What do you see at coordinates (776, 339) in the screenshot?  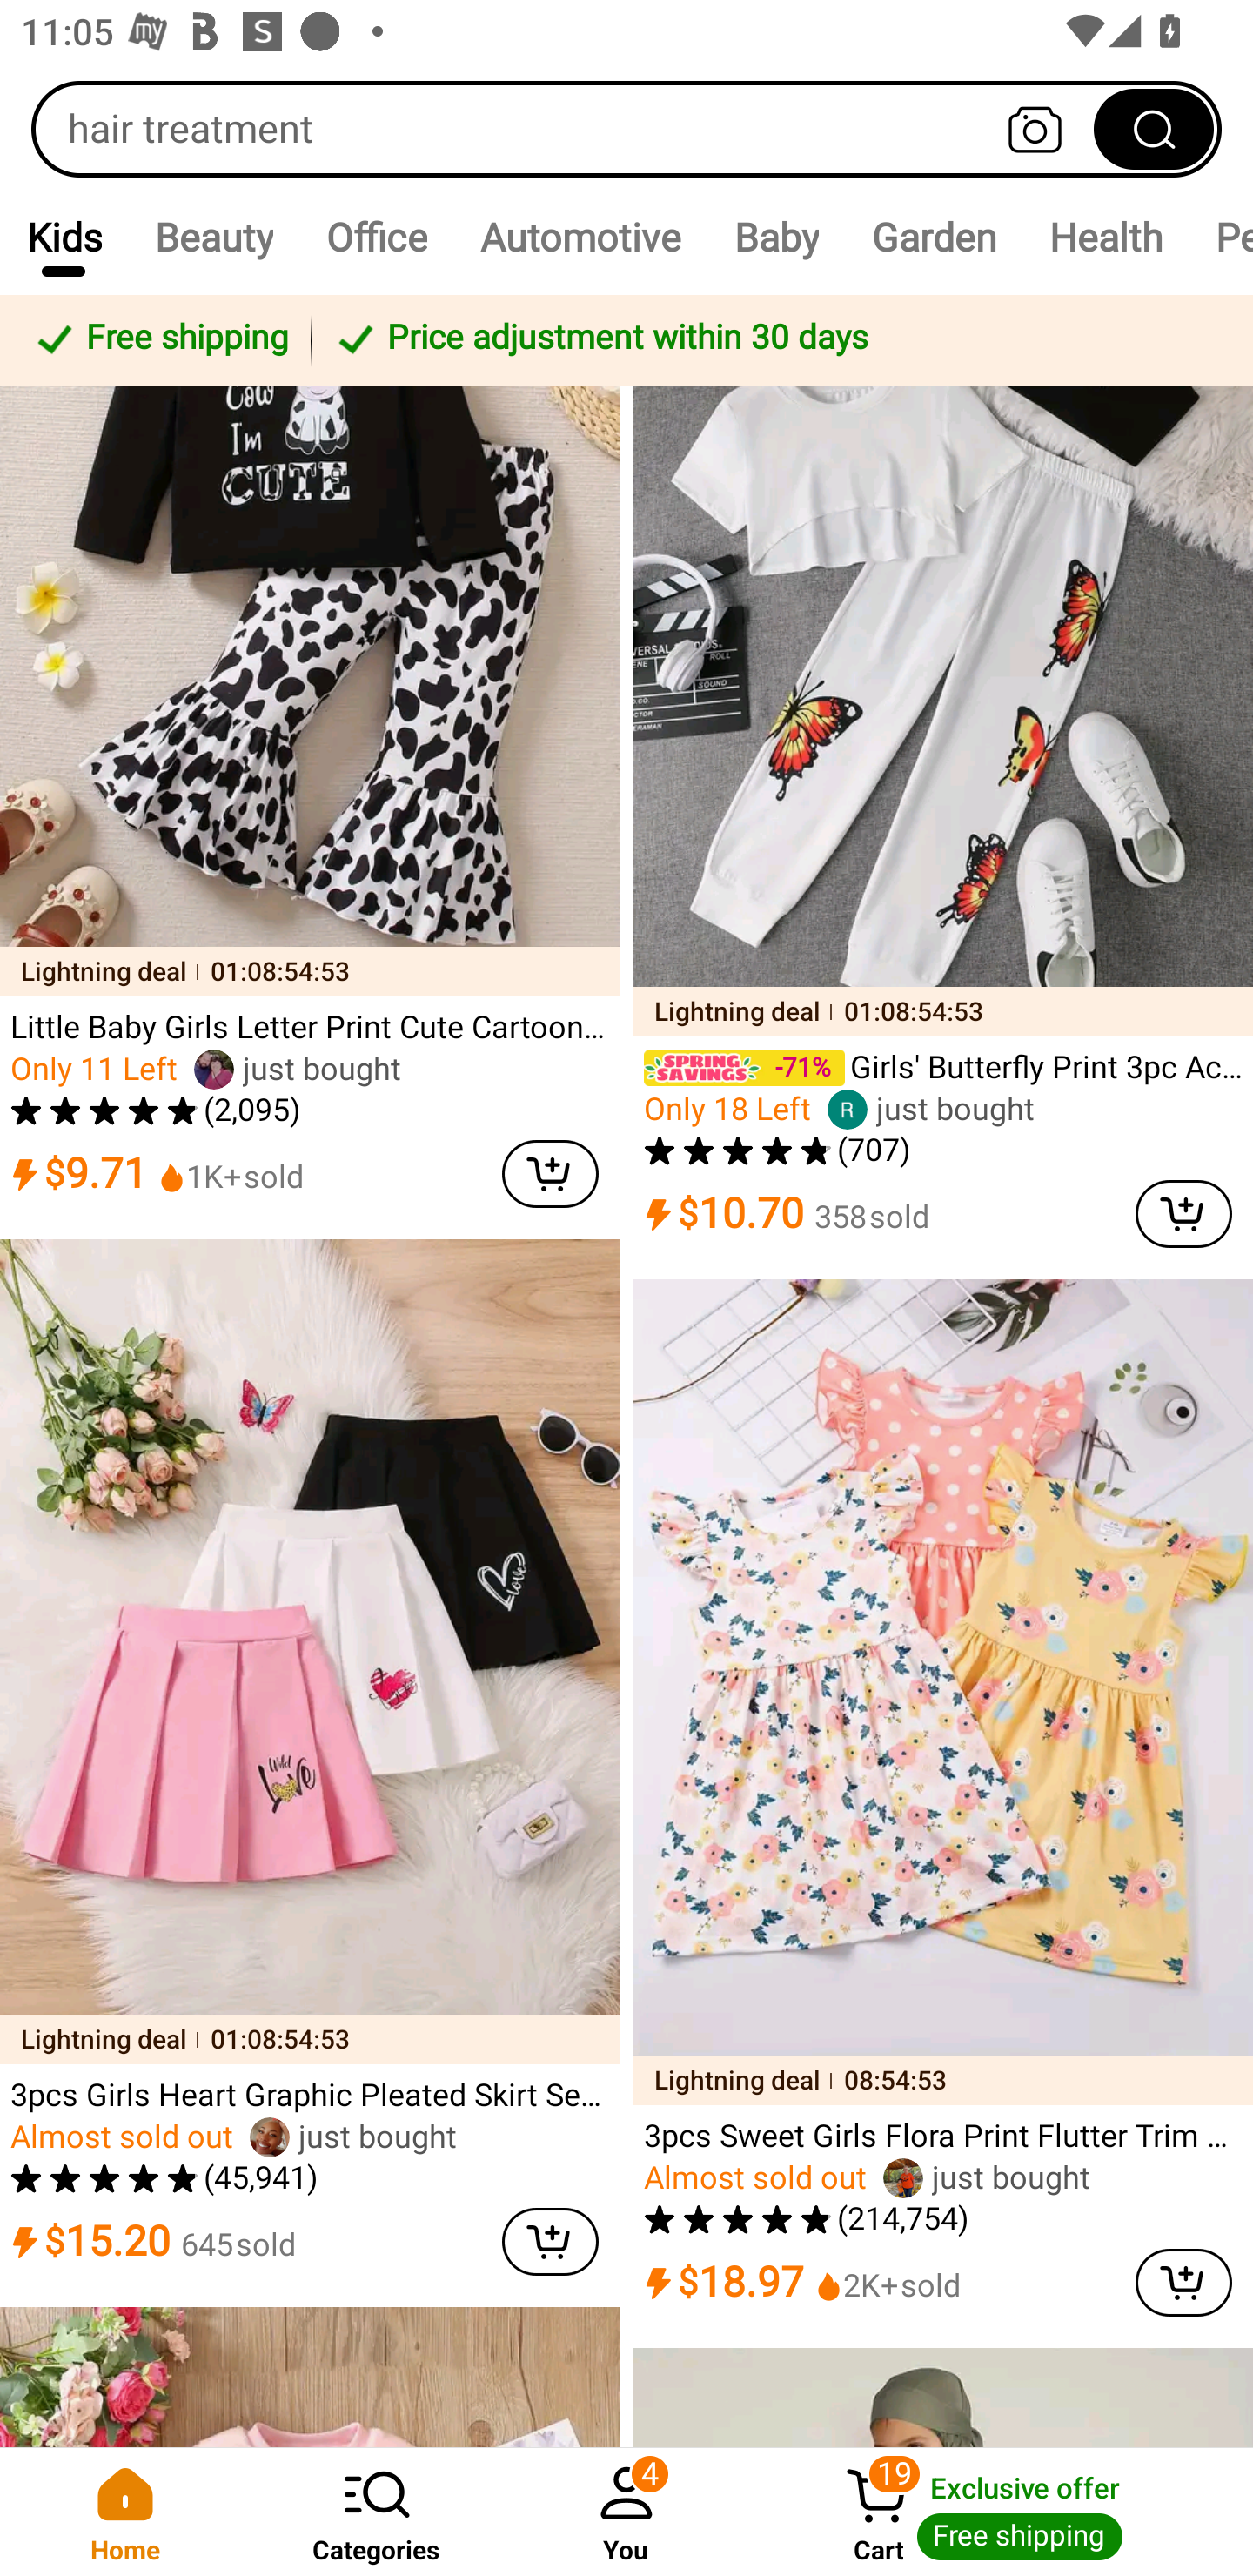 I see `Price adjustment within 30 days` at bounding box center [776, 339].